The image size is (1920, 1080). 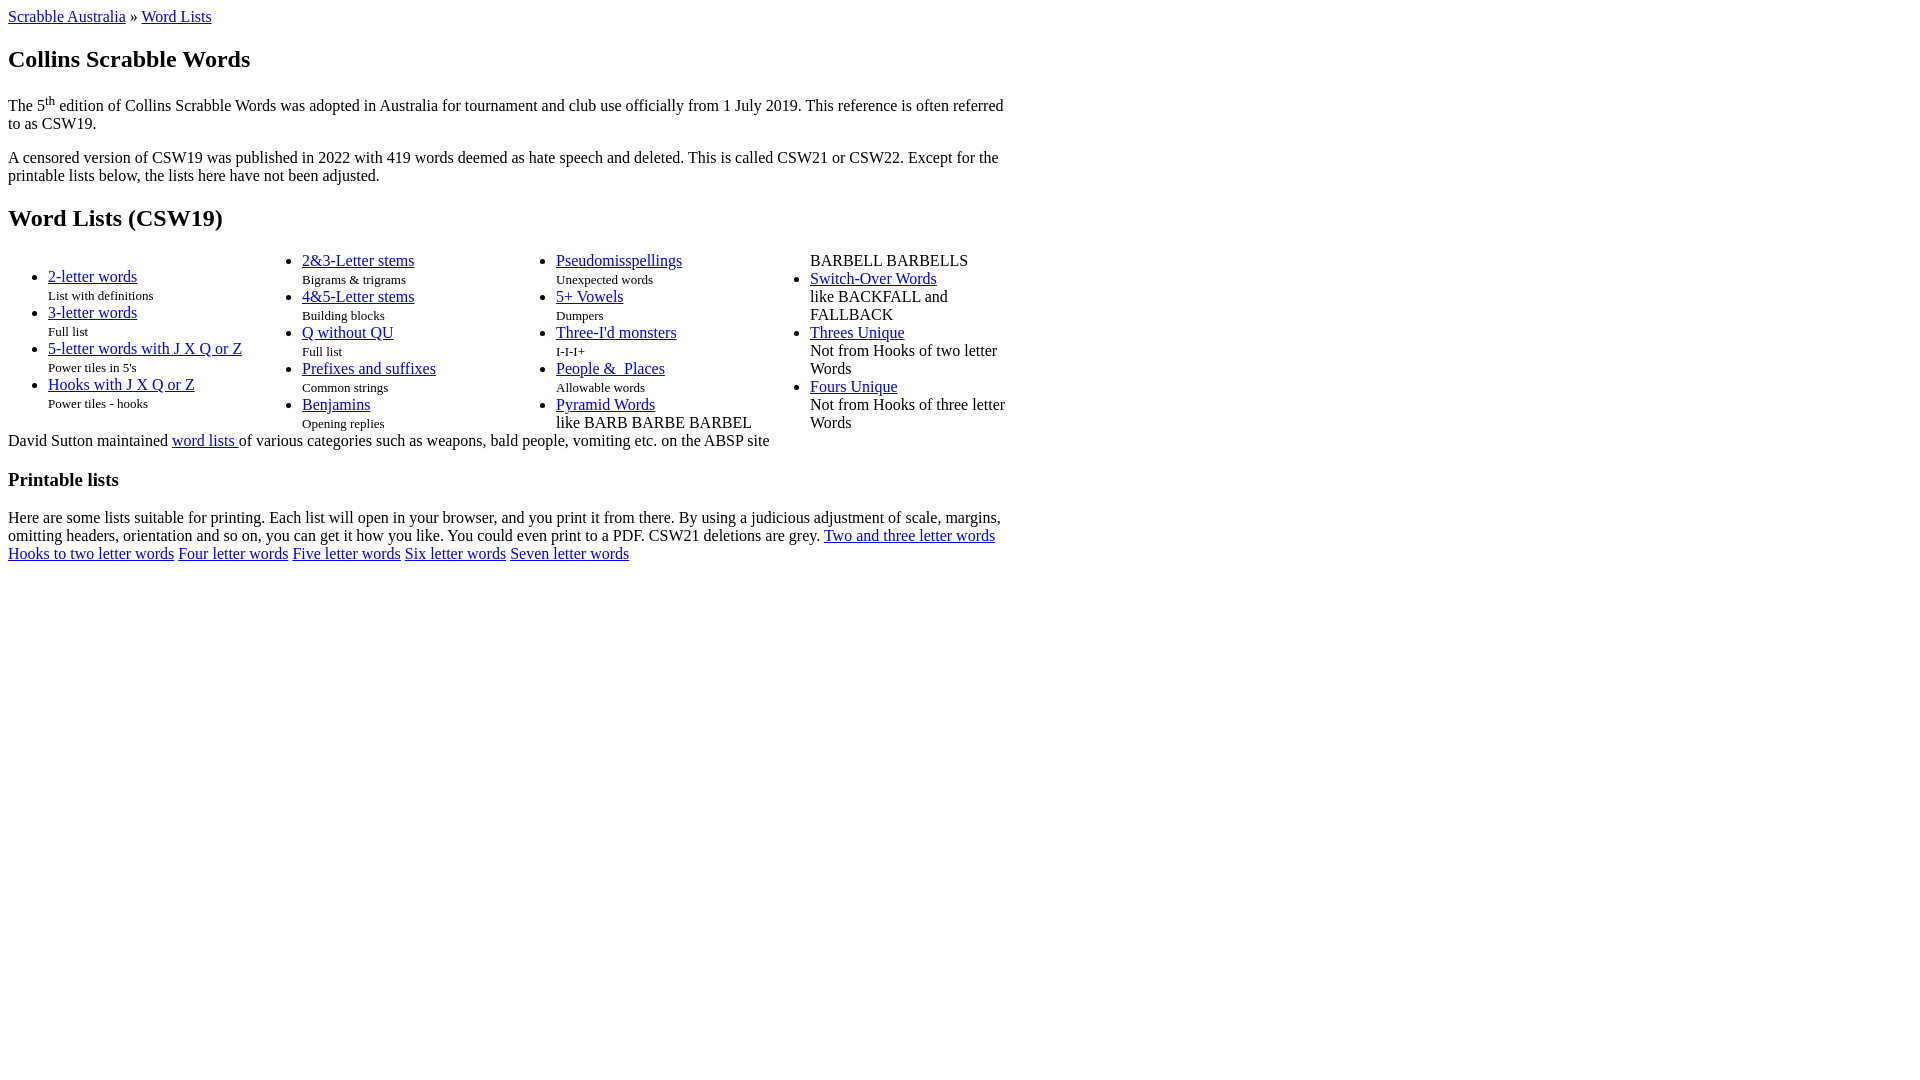 I want to click on Prefixes and suffixes, so click(x=369, y=368).